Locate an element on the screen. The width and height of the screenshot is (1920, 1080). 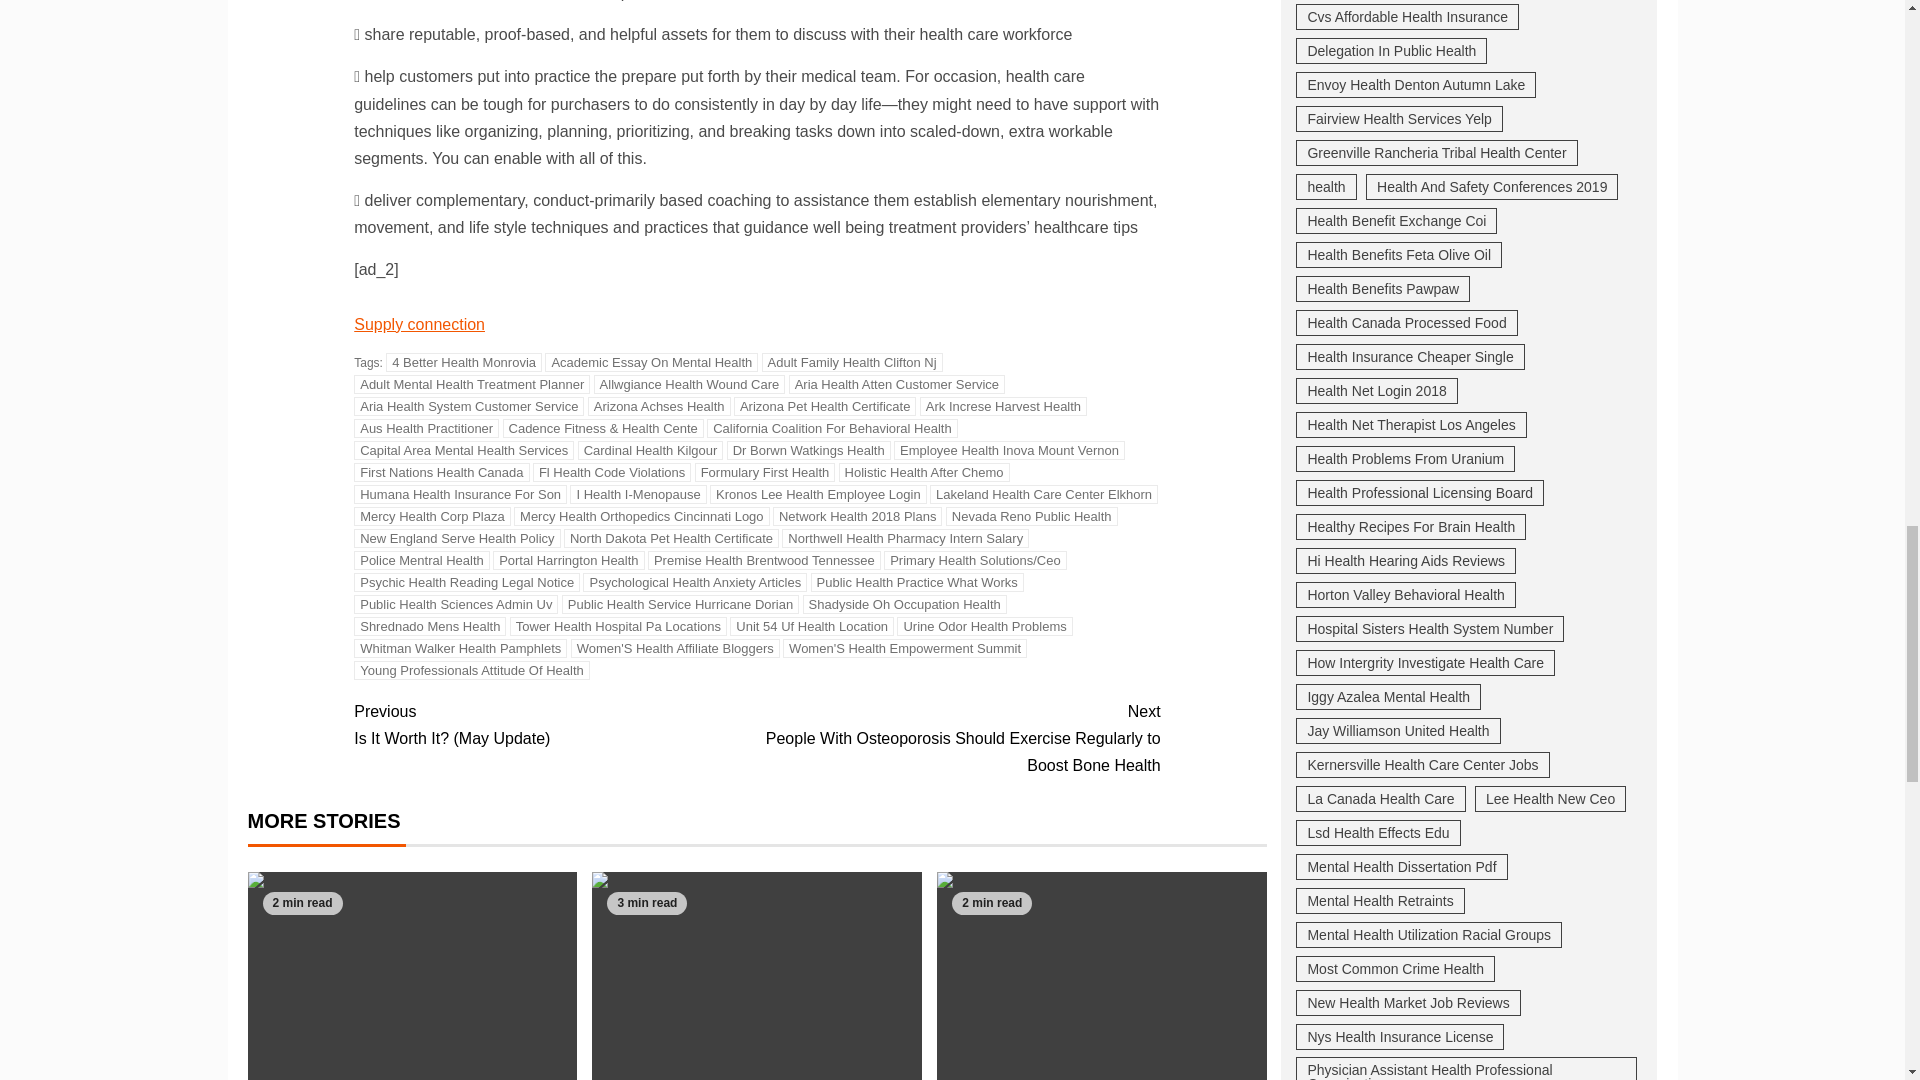
4 Better Health Monrovia is located at coordinates (463, 362).